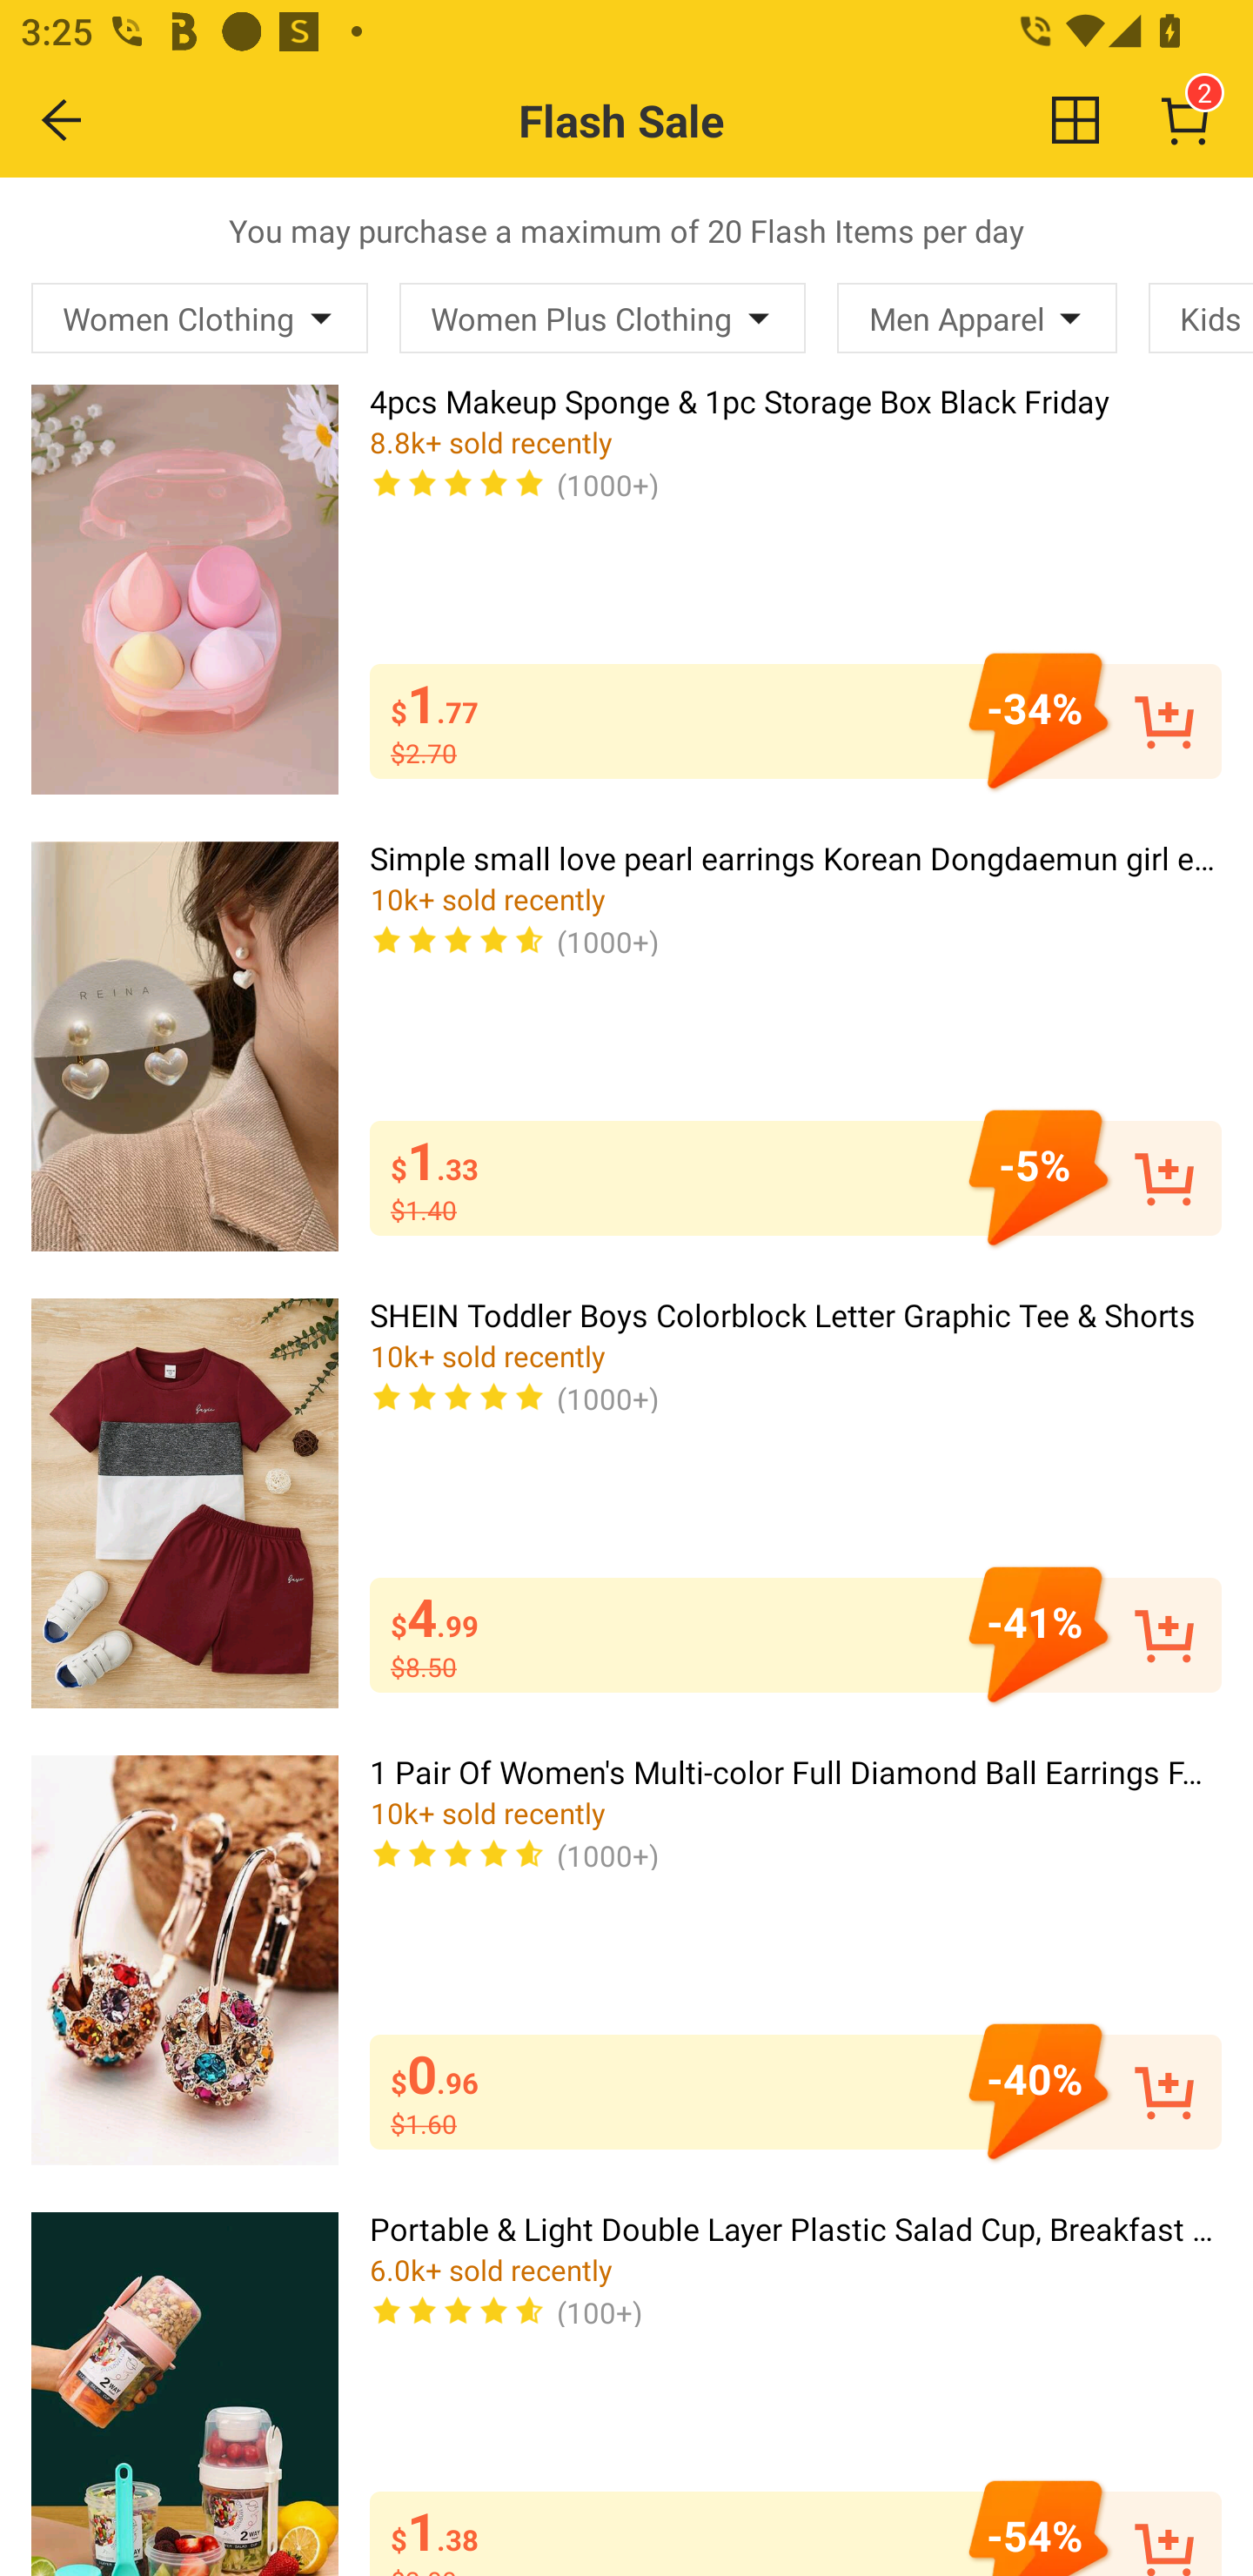 The height and width of the screenshot is (2576, 1253). I want to click on Men Apparel, so click(976, 318).